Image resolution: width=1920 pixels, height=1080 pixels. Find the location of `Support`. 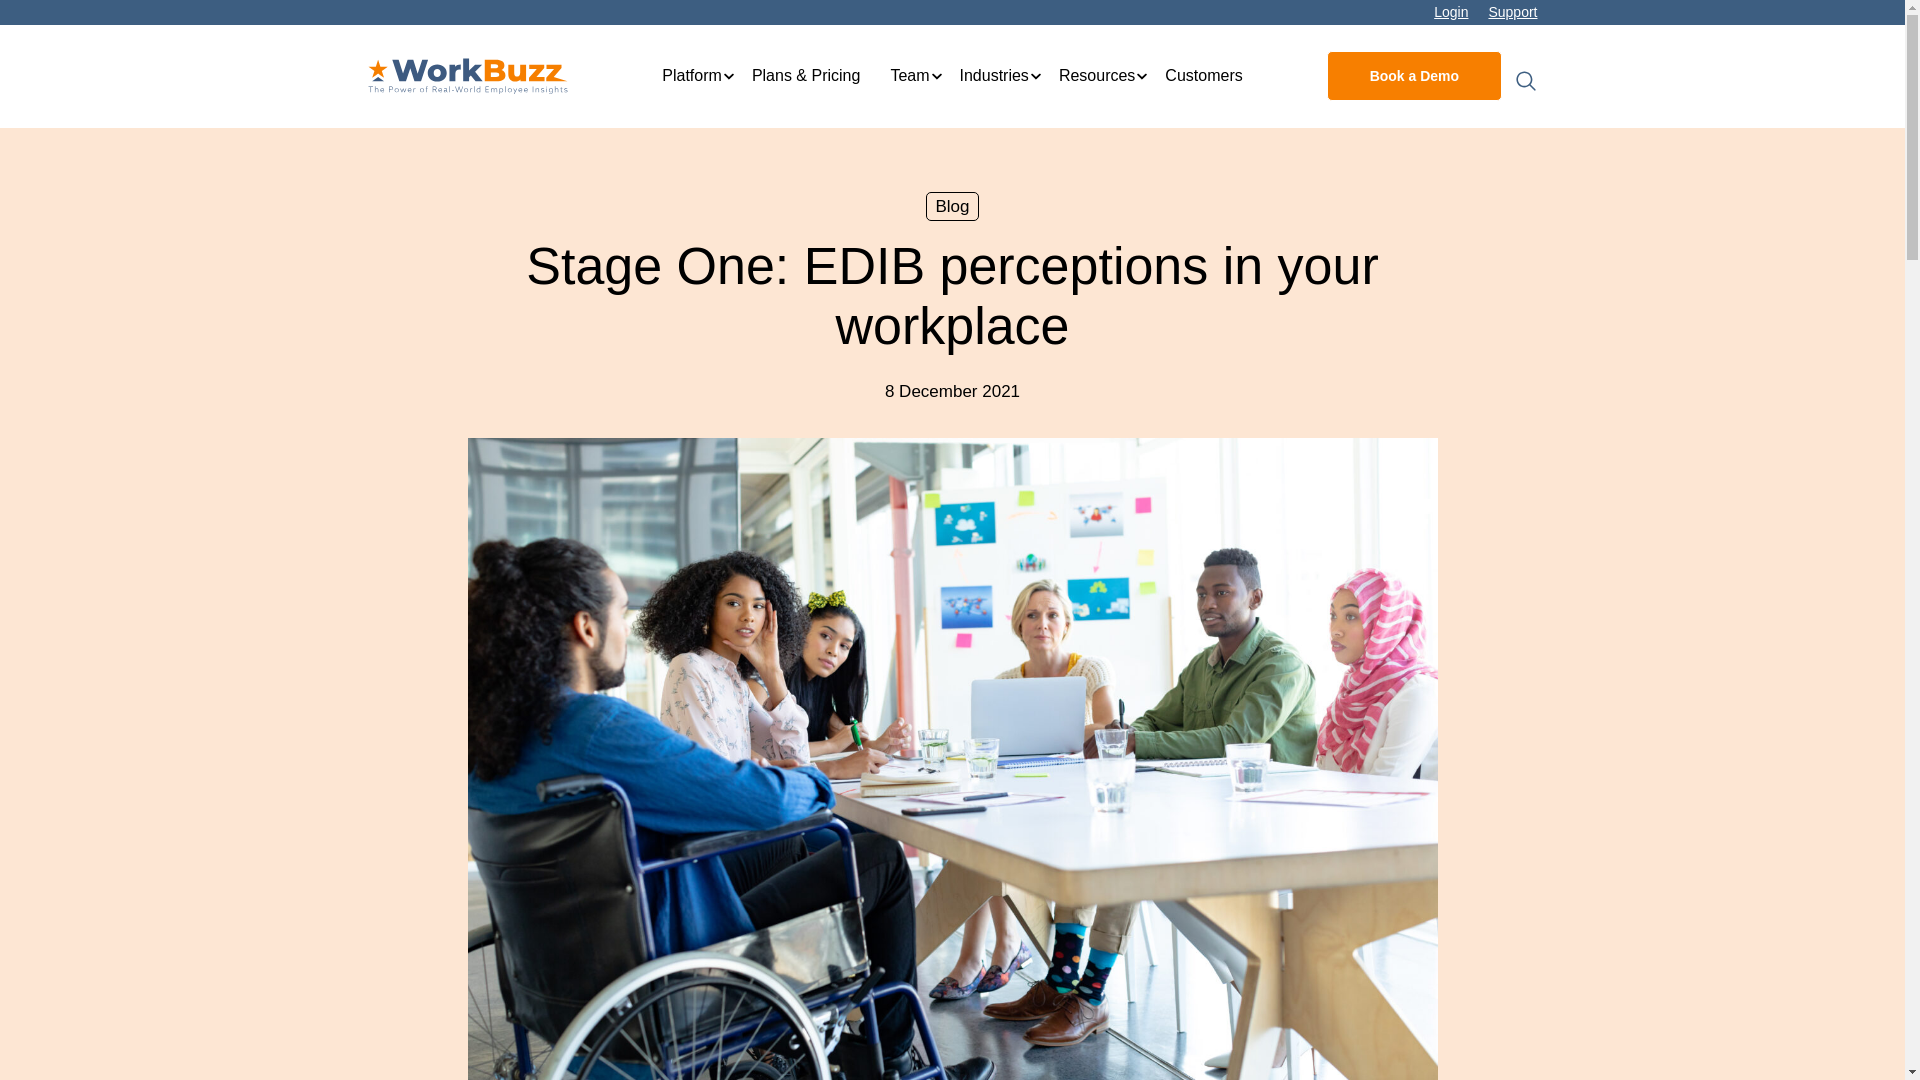

Support is located at coordinates (1512, 12).